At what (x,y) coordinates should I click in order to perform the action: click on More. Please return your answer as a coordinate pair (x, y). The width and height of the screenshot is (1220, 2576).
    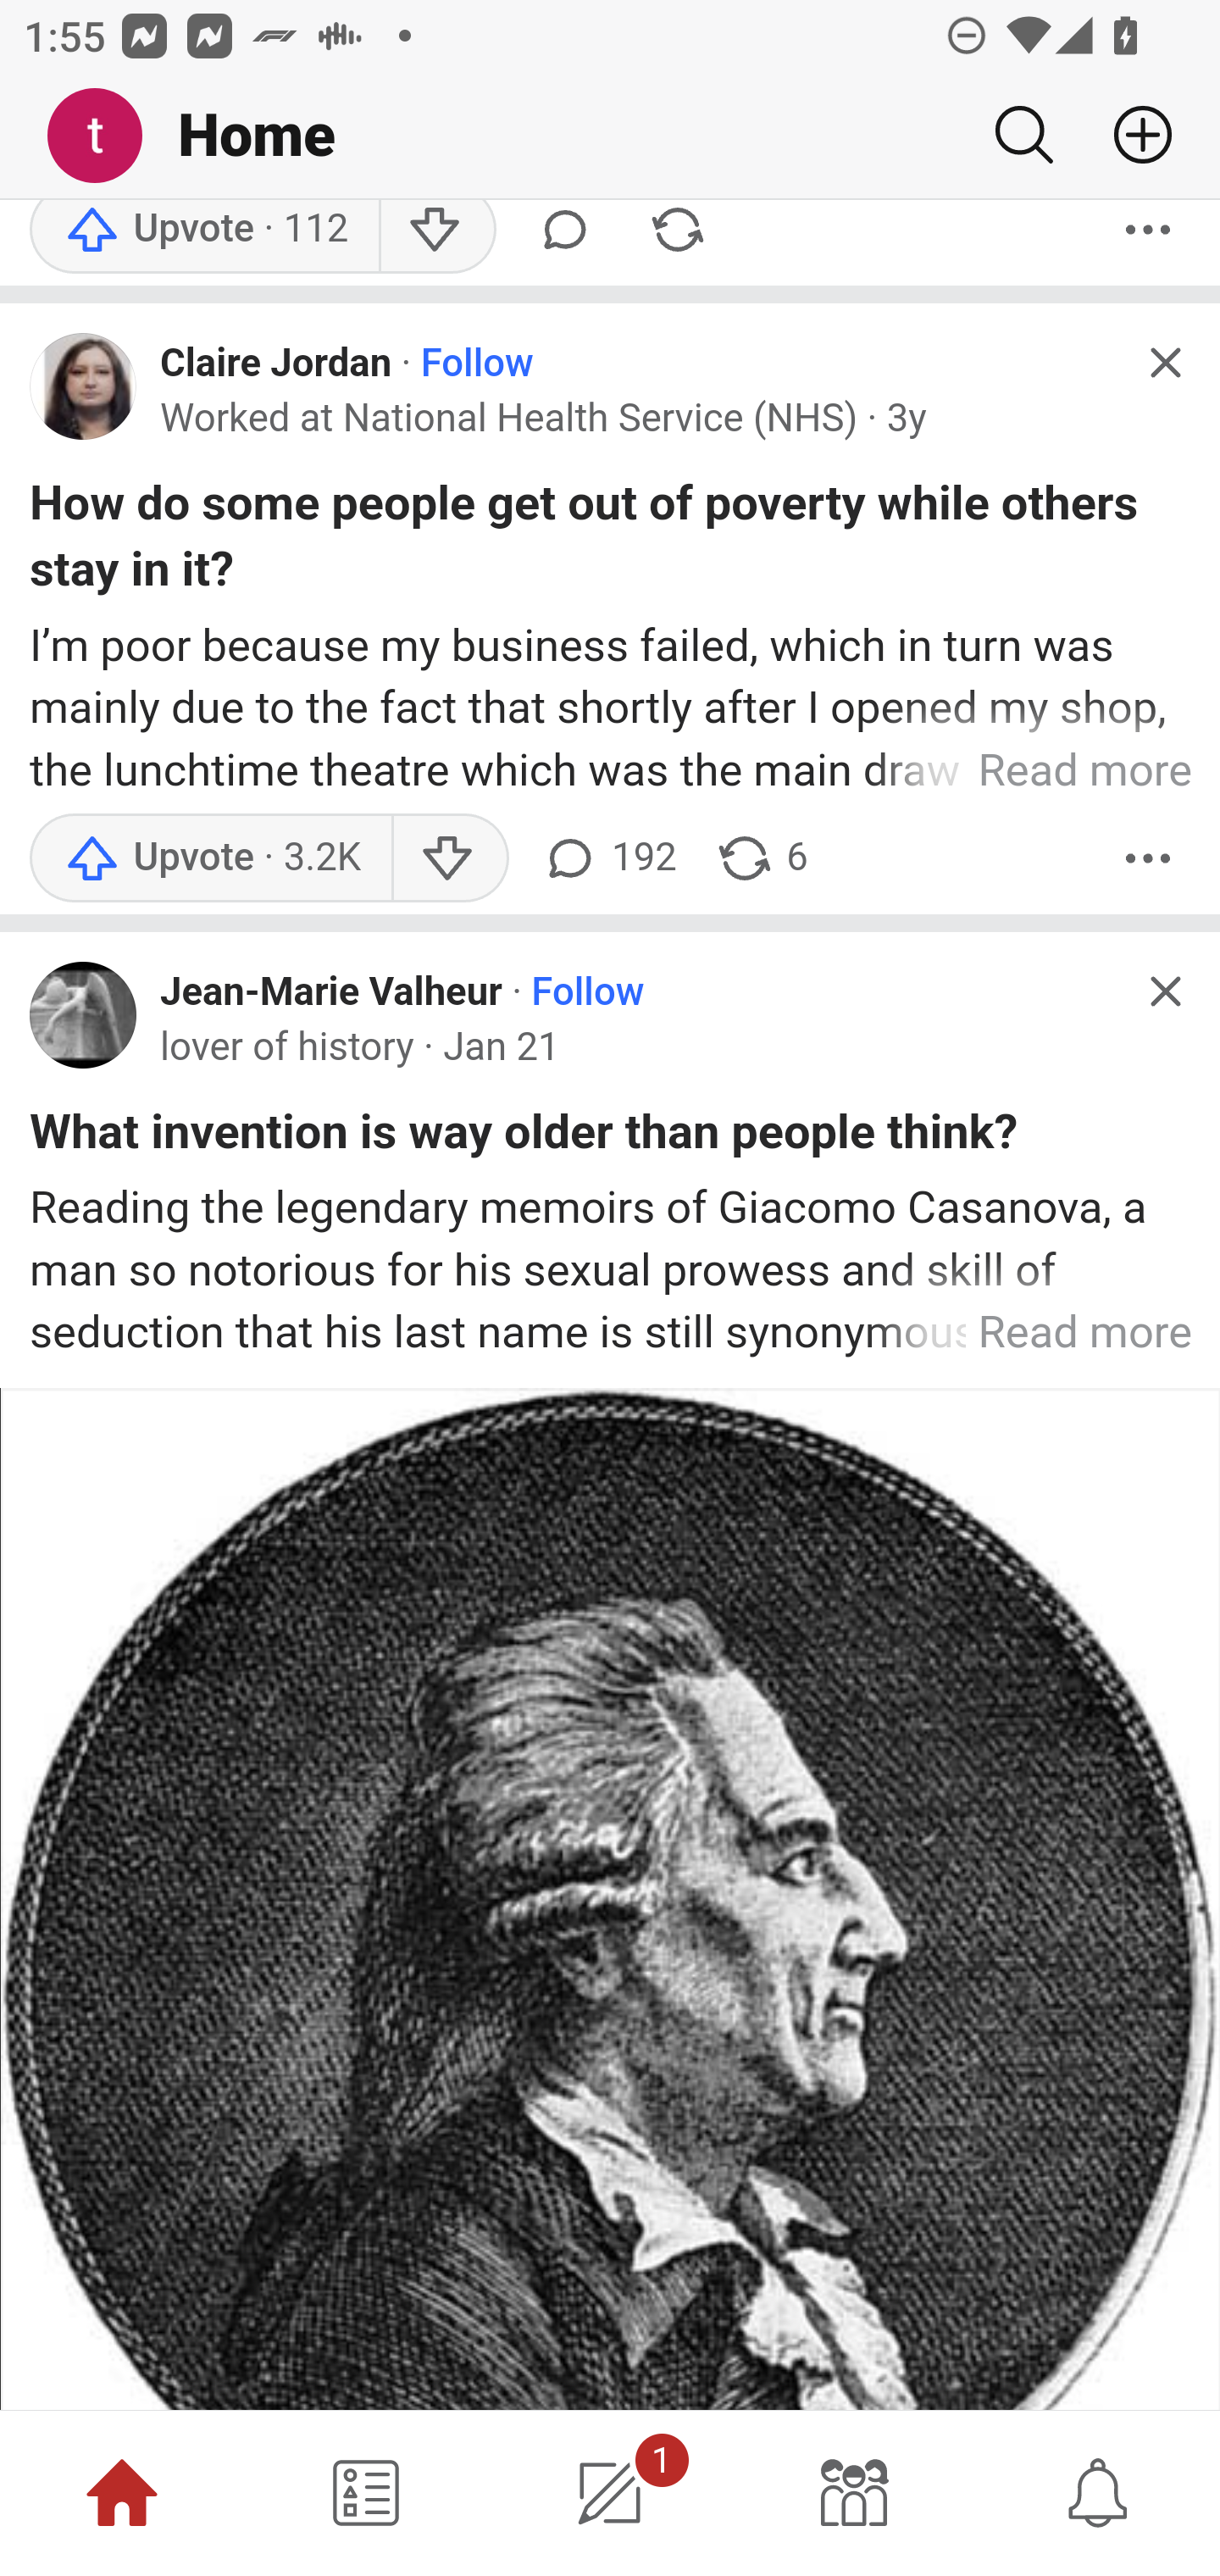
    Looking at the image, I should click on (1148, 860).